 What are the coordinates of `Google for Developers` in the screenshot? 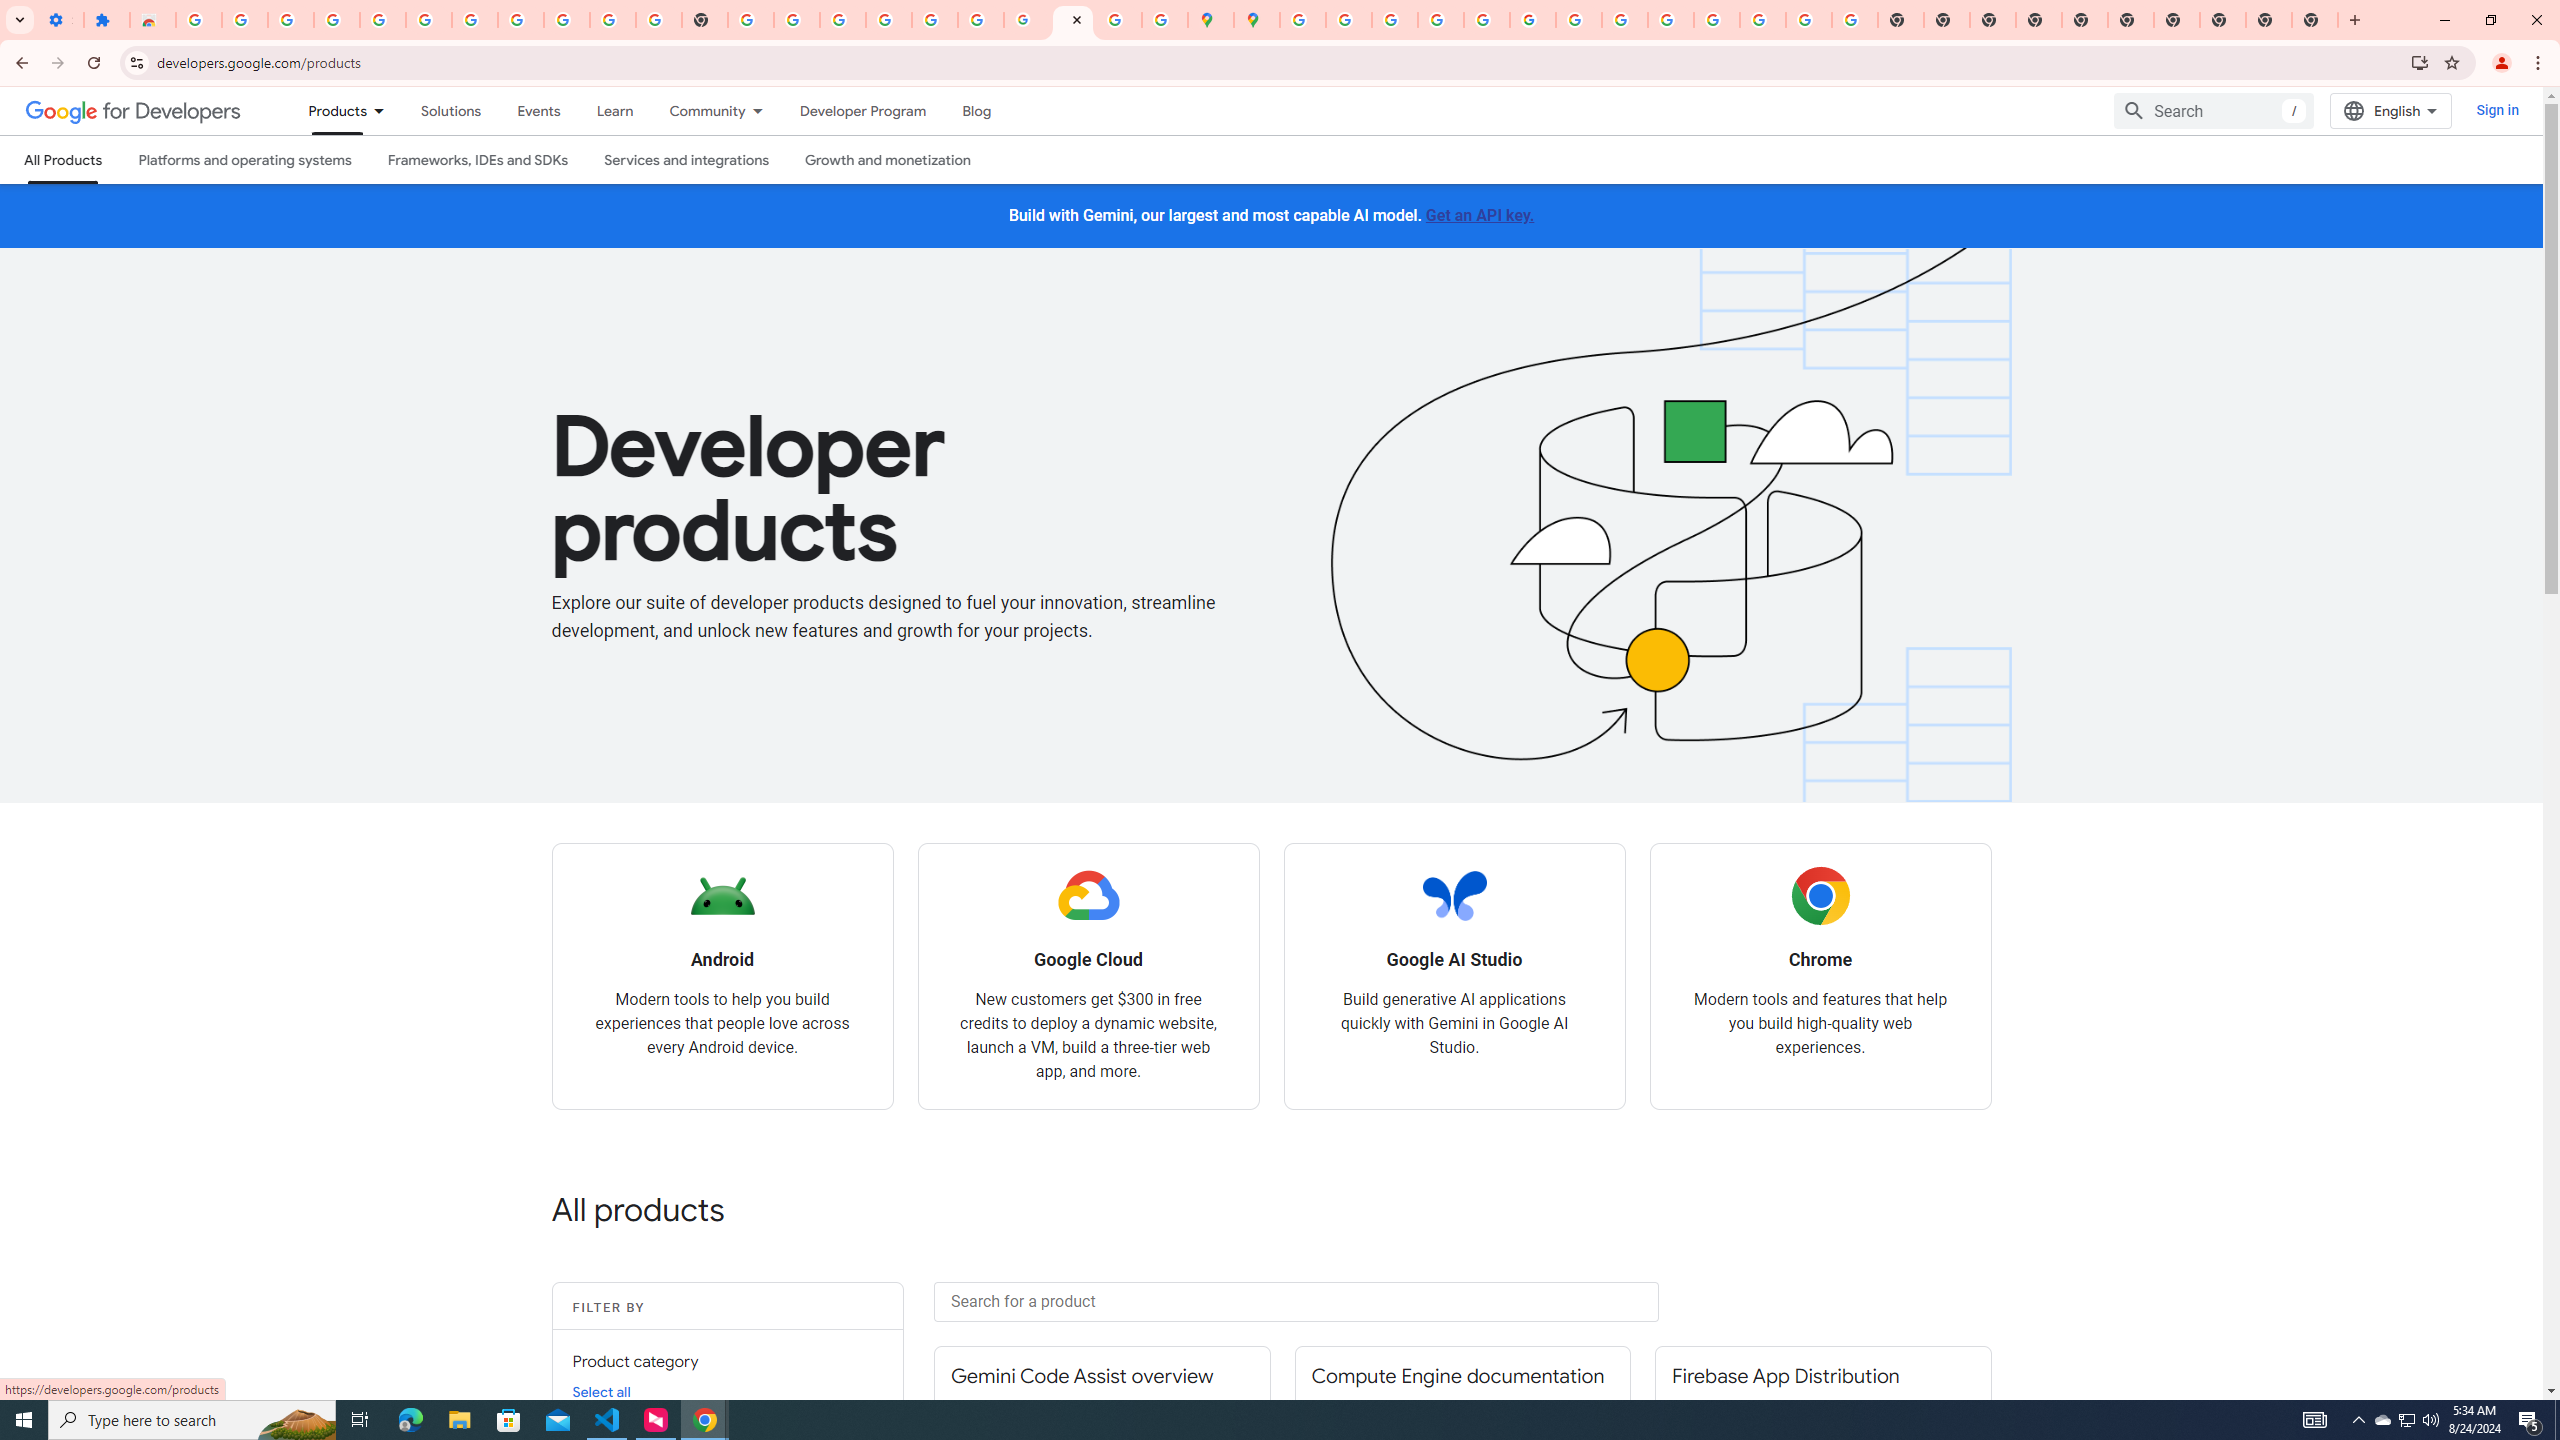 It's located at (133, 110).